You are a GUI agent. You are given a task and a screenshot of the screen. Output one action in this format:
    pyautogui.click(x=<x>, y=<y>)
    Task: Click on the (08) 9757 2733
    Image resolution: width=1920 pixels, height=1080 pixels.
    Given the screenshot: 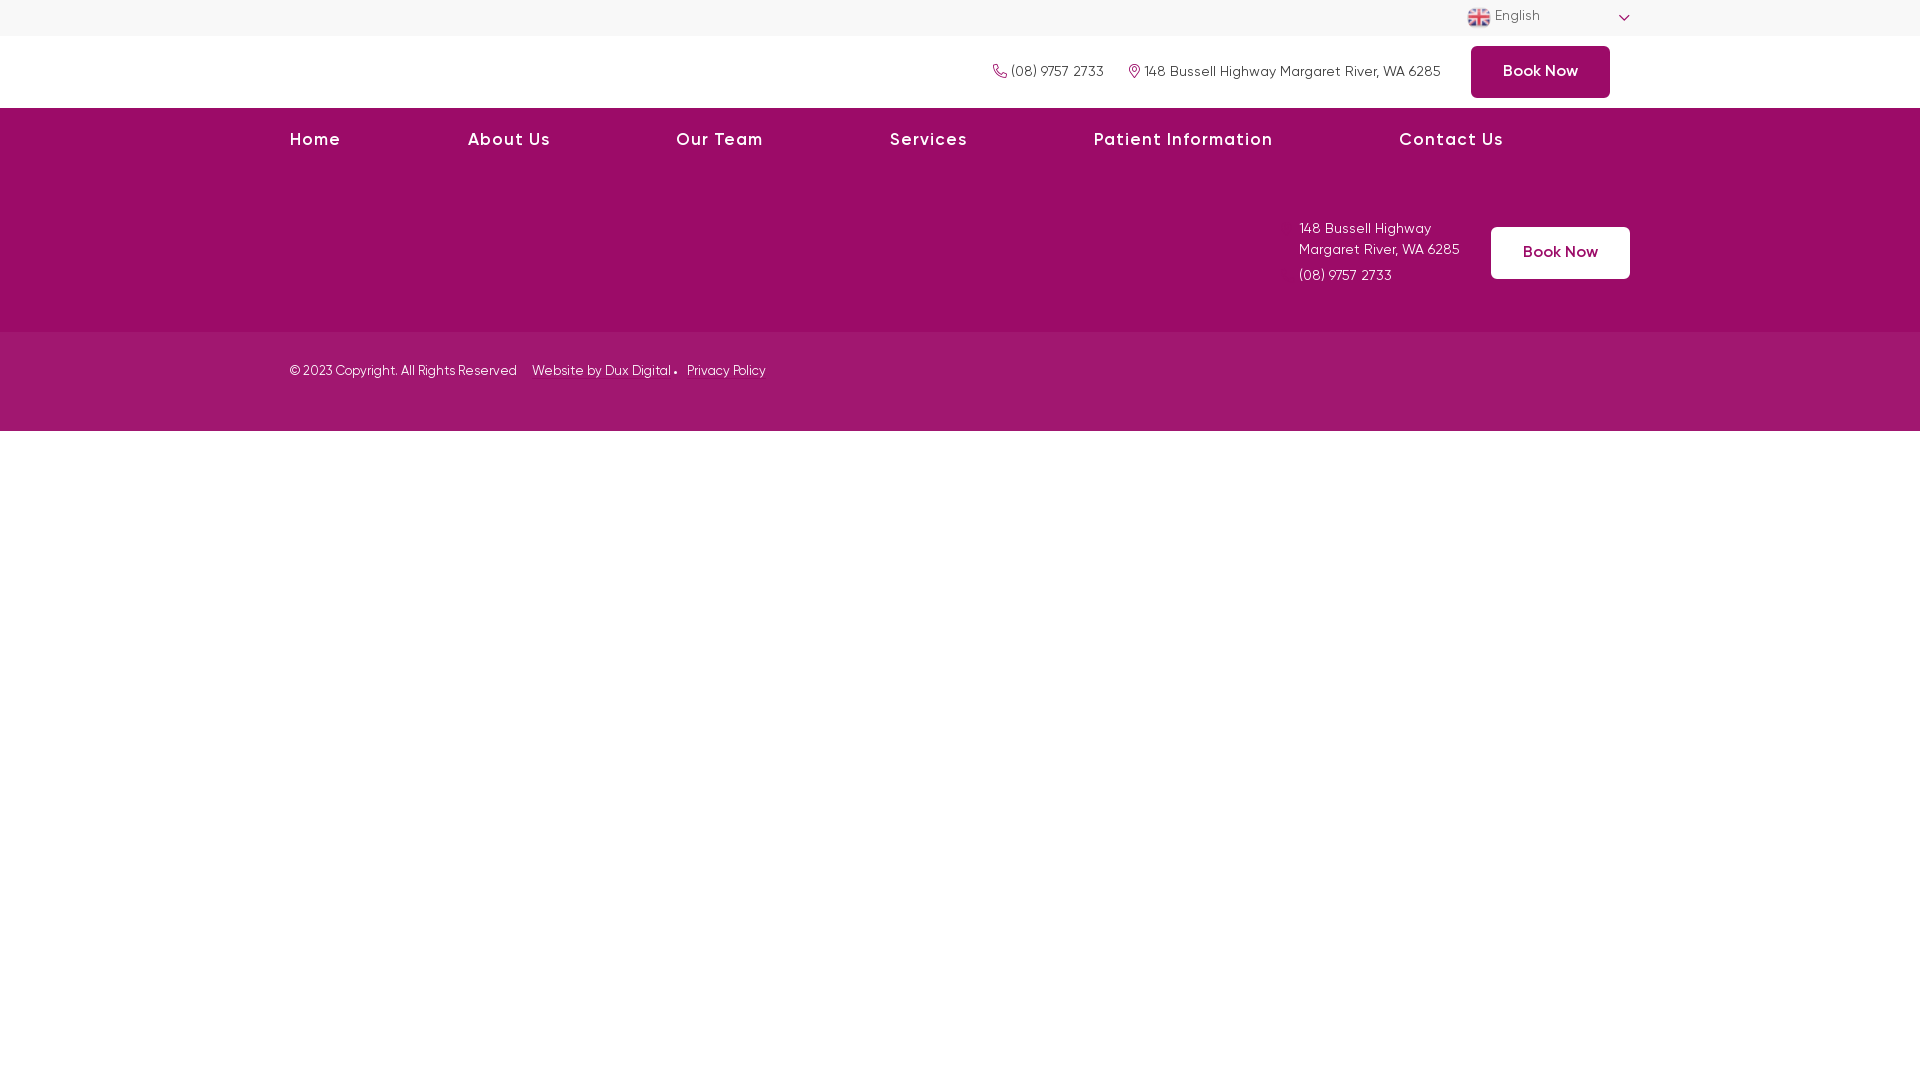 What is the action you would take?
    pyautogui.click(x=1048, y=70)
    